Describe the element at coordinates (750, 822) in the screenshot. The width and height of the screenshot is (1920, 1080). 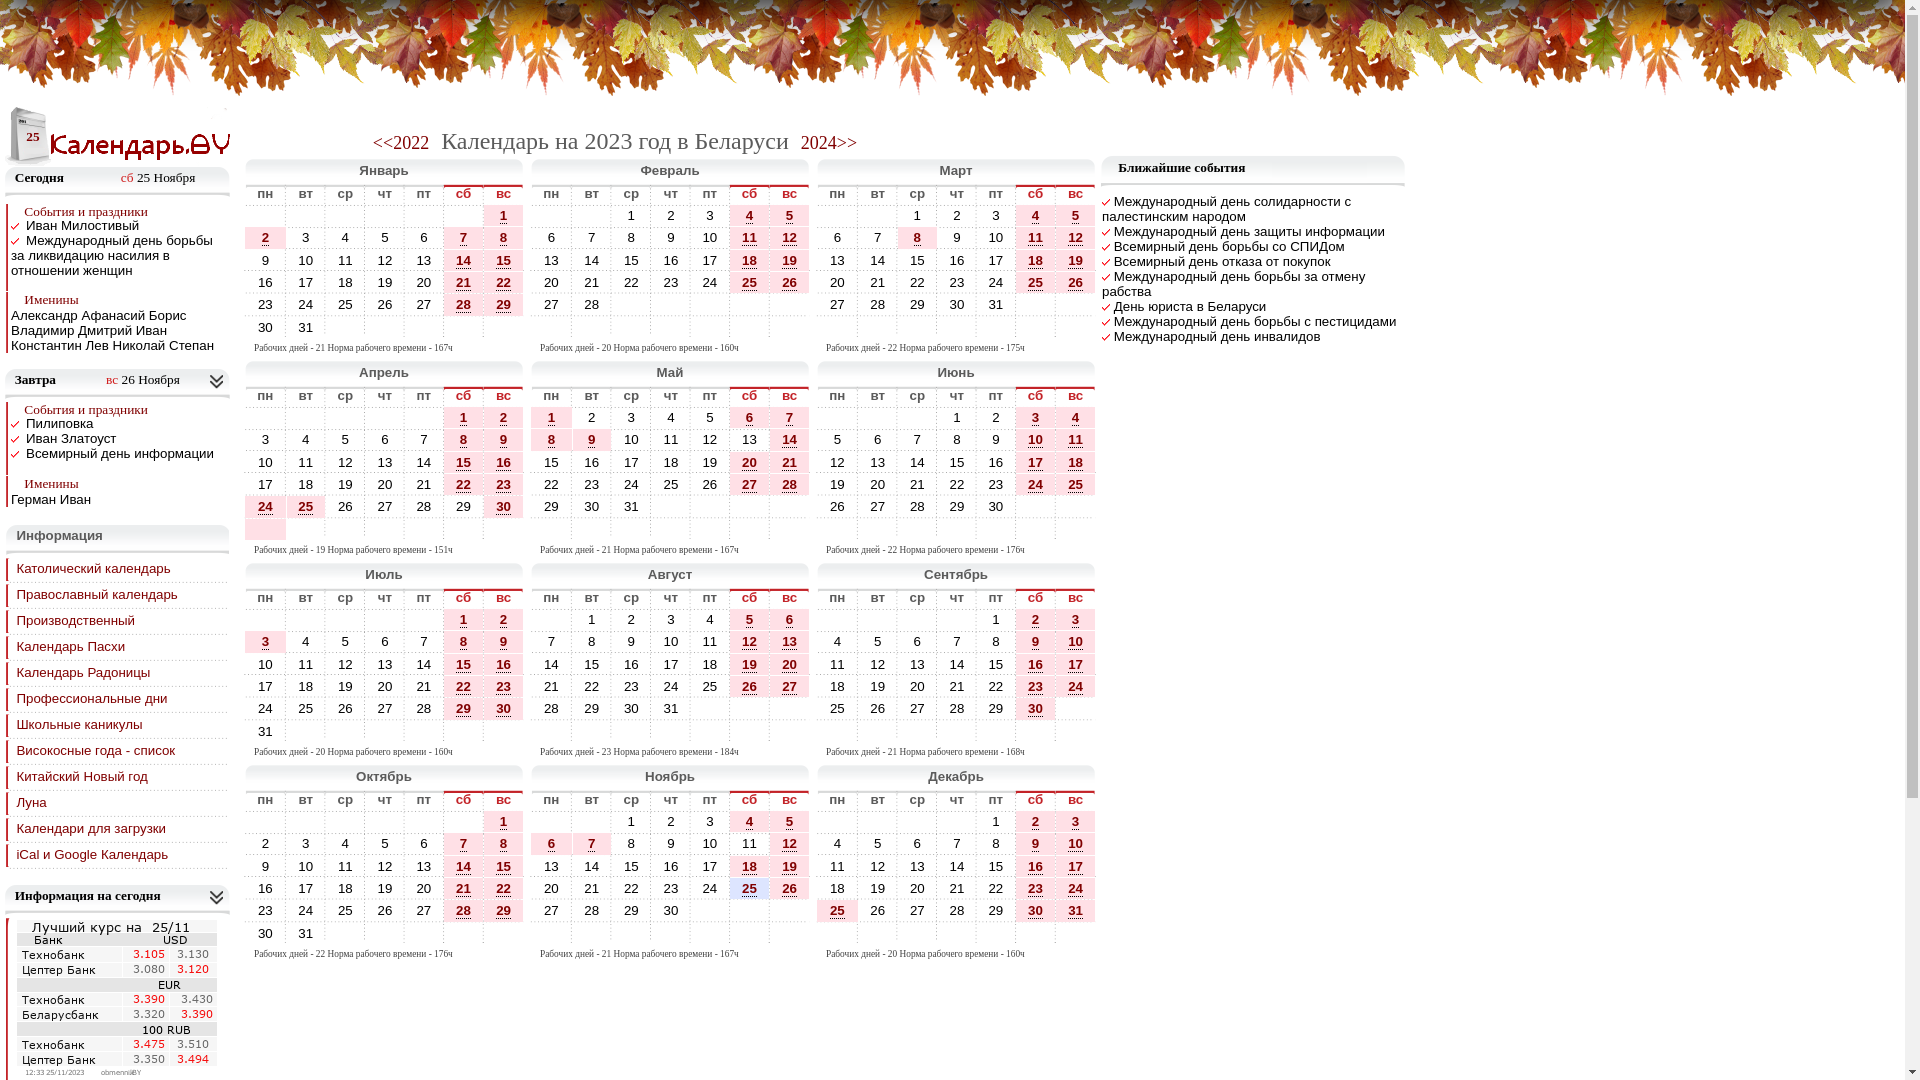
I see `4` at that location.